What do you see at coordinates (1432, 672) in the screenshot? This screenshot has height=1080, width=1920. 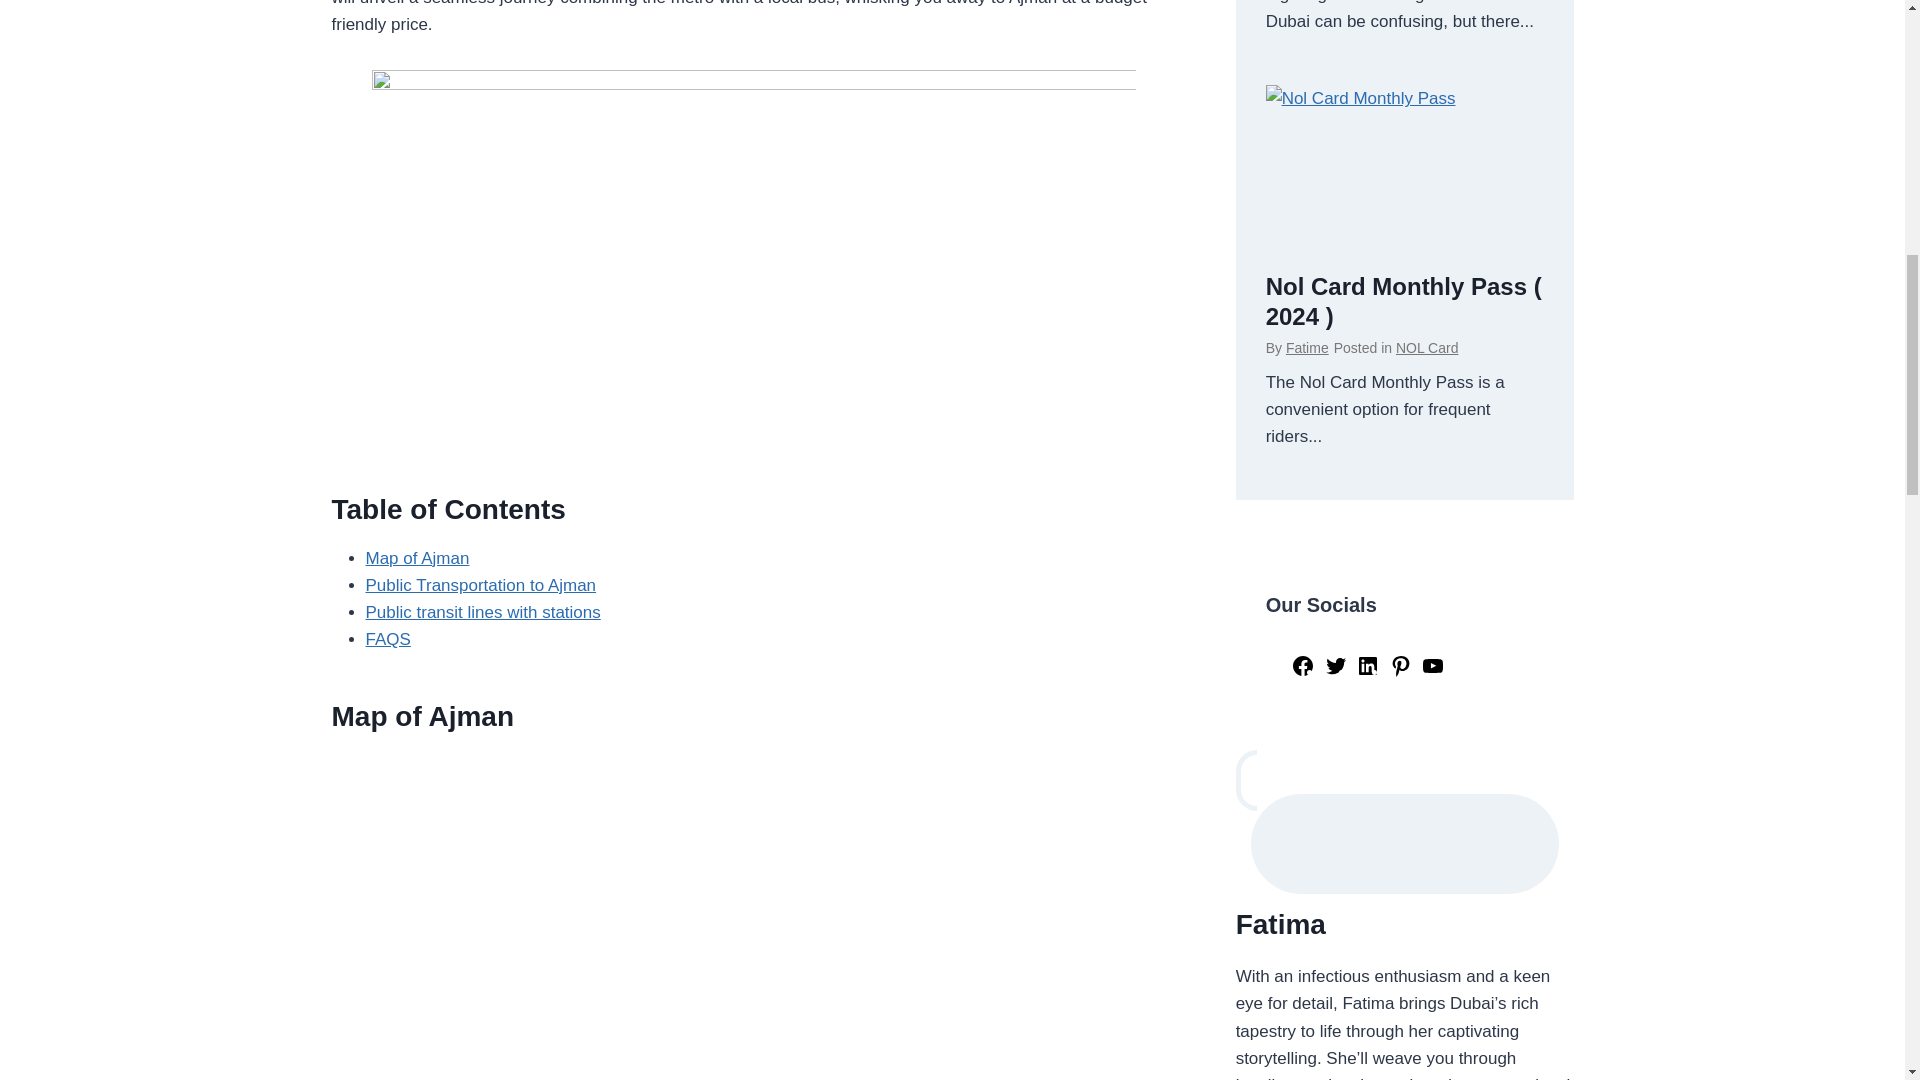 I see `YouTube` at bounding box center [1432, 672].